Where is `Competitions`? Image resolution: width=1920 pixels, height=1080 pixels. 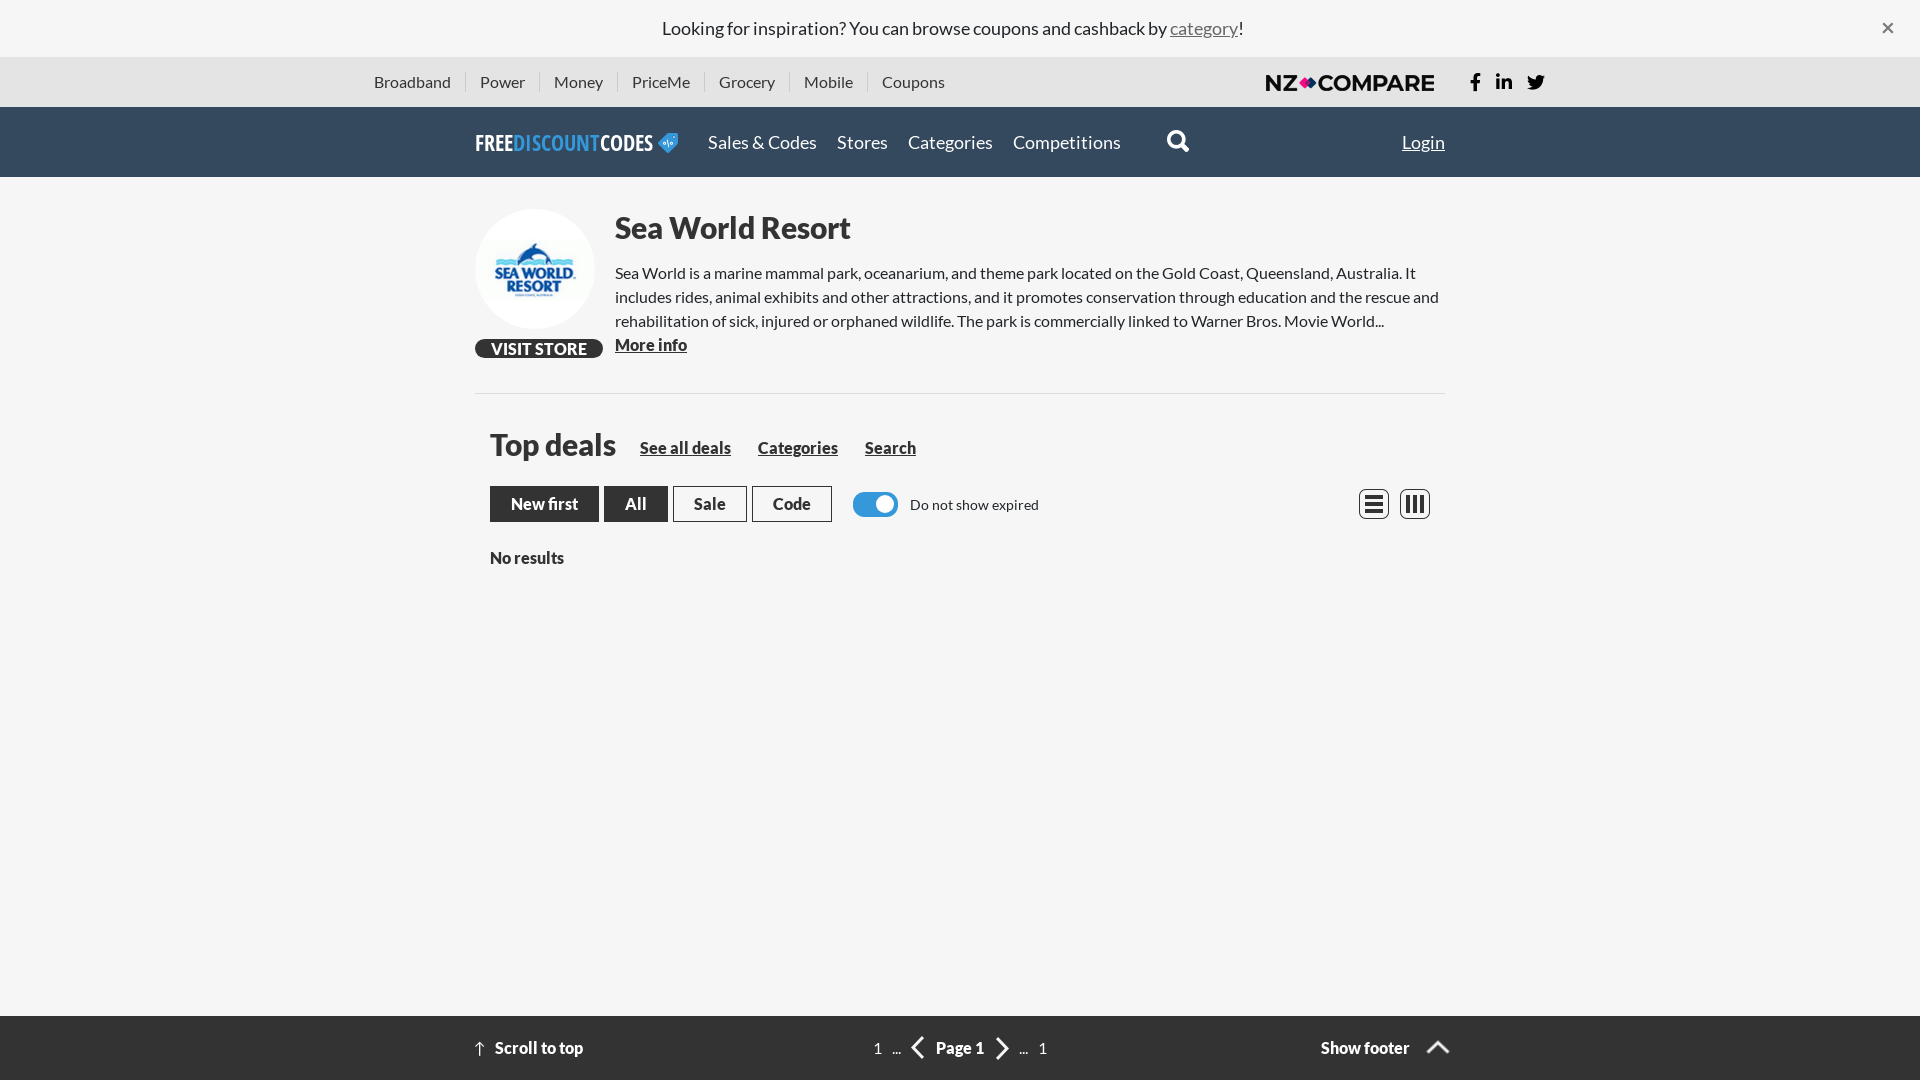 Competitions is located at coordinates (1067, 142).